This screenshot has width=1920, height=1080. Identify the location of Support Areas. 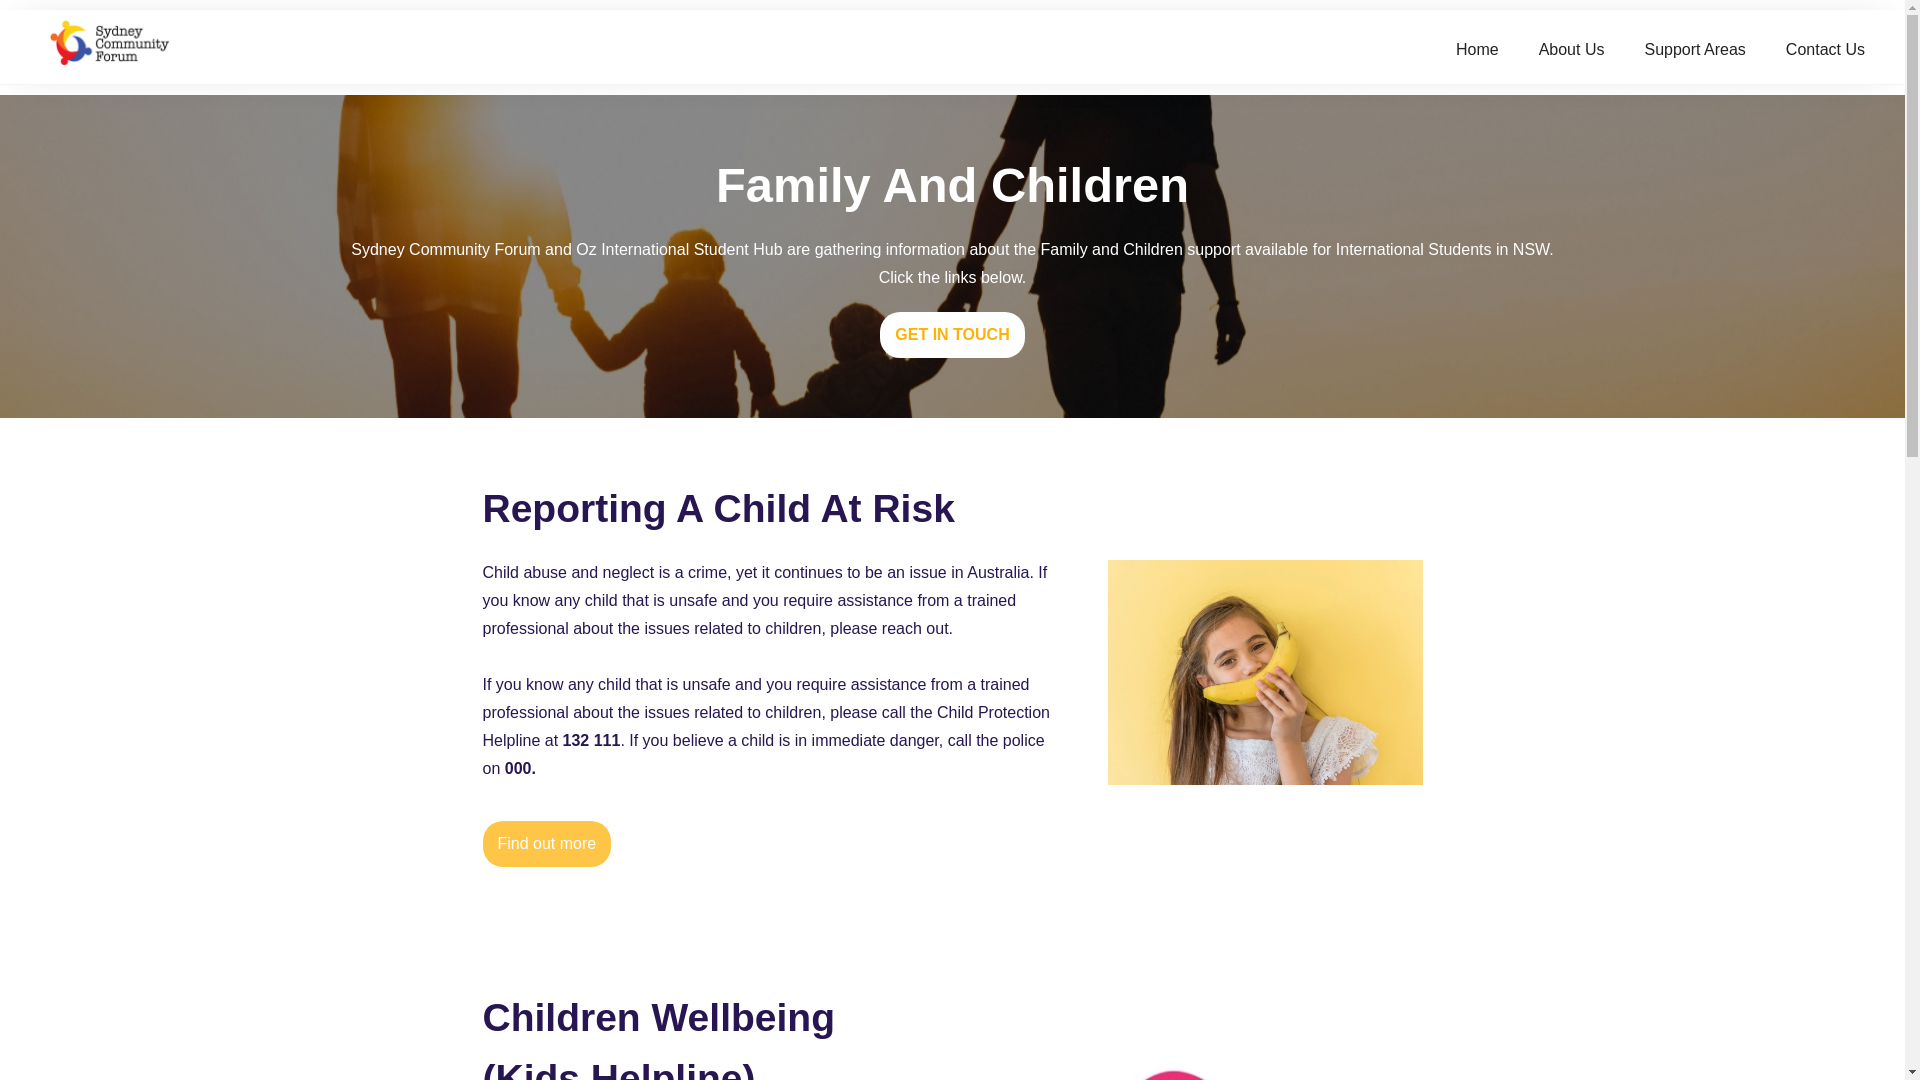
(1694, 50).